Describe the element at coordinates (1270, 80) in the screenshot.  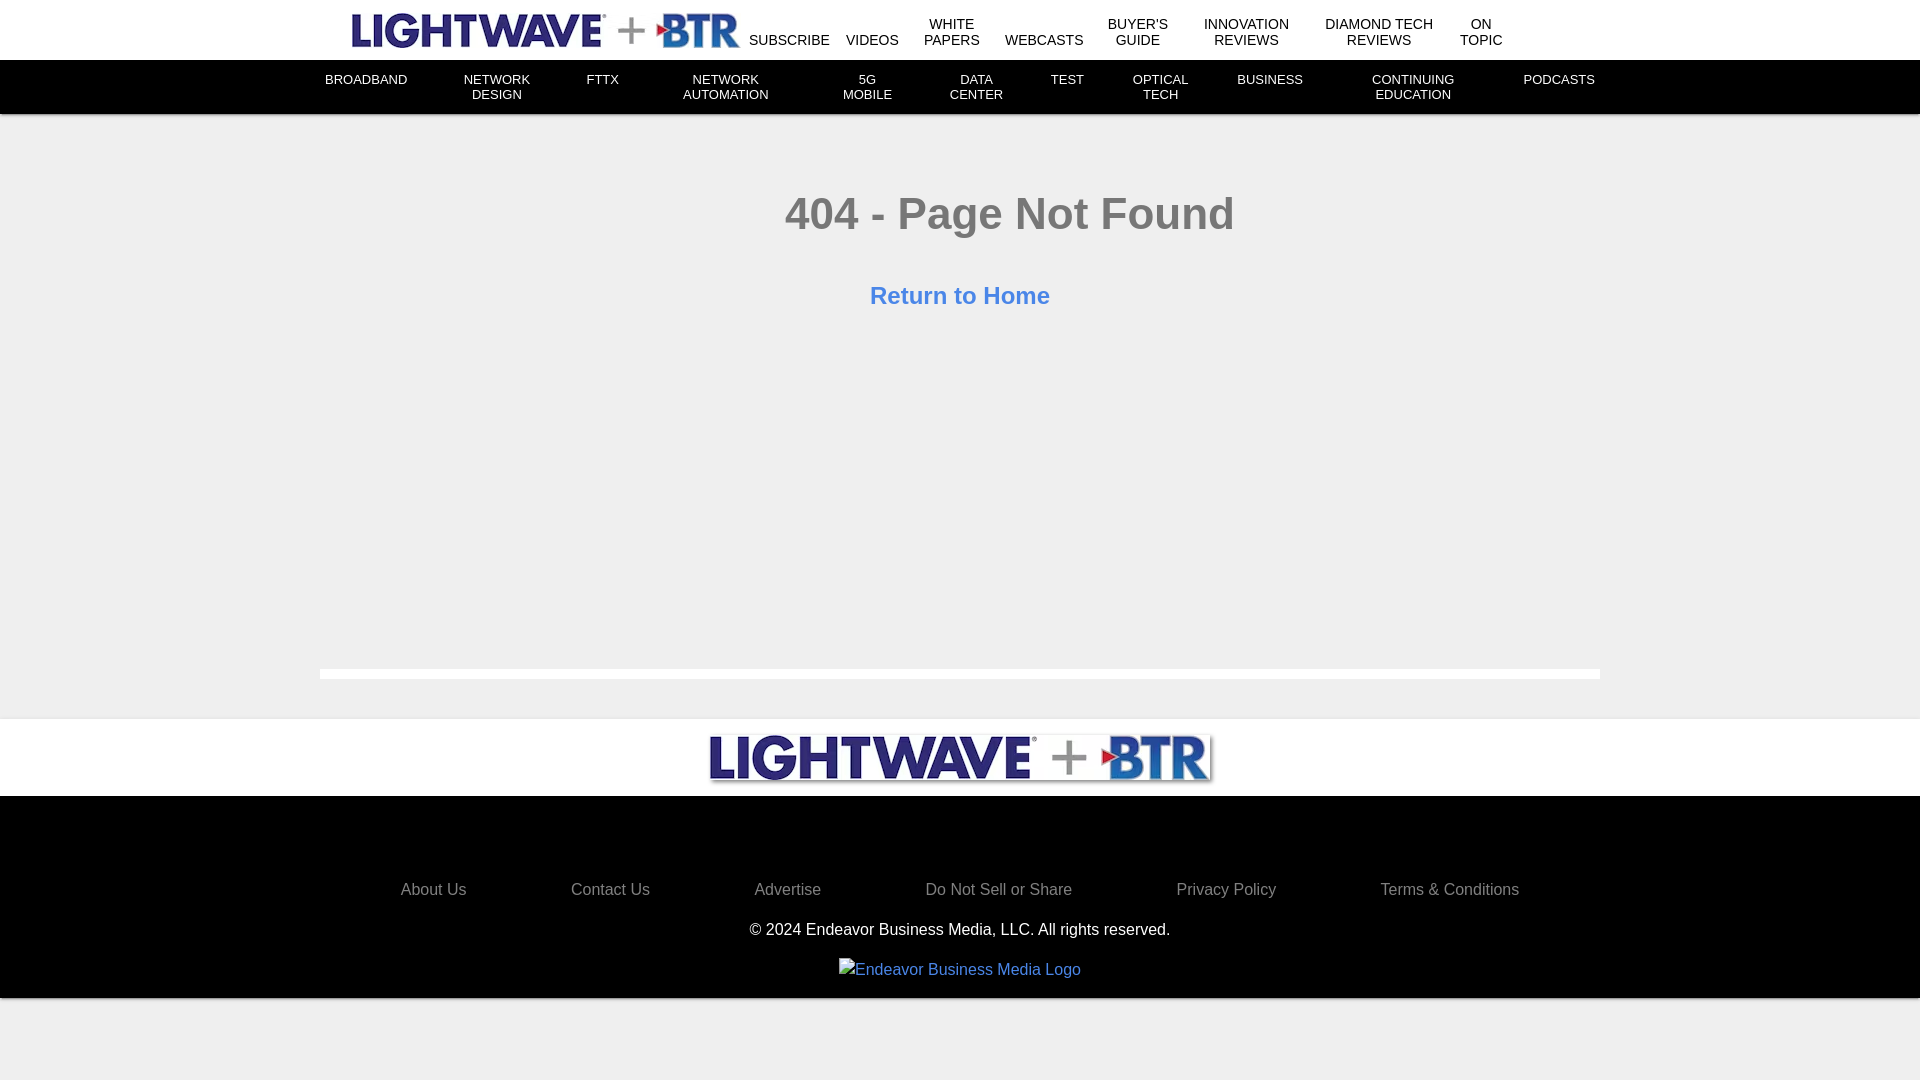
I see `BUSINESS` at that location.